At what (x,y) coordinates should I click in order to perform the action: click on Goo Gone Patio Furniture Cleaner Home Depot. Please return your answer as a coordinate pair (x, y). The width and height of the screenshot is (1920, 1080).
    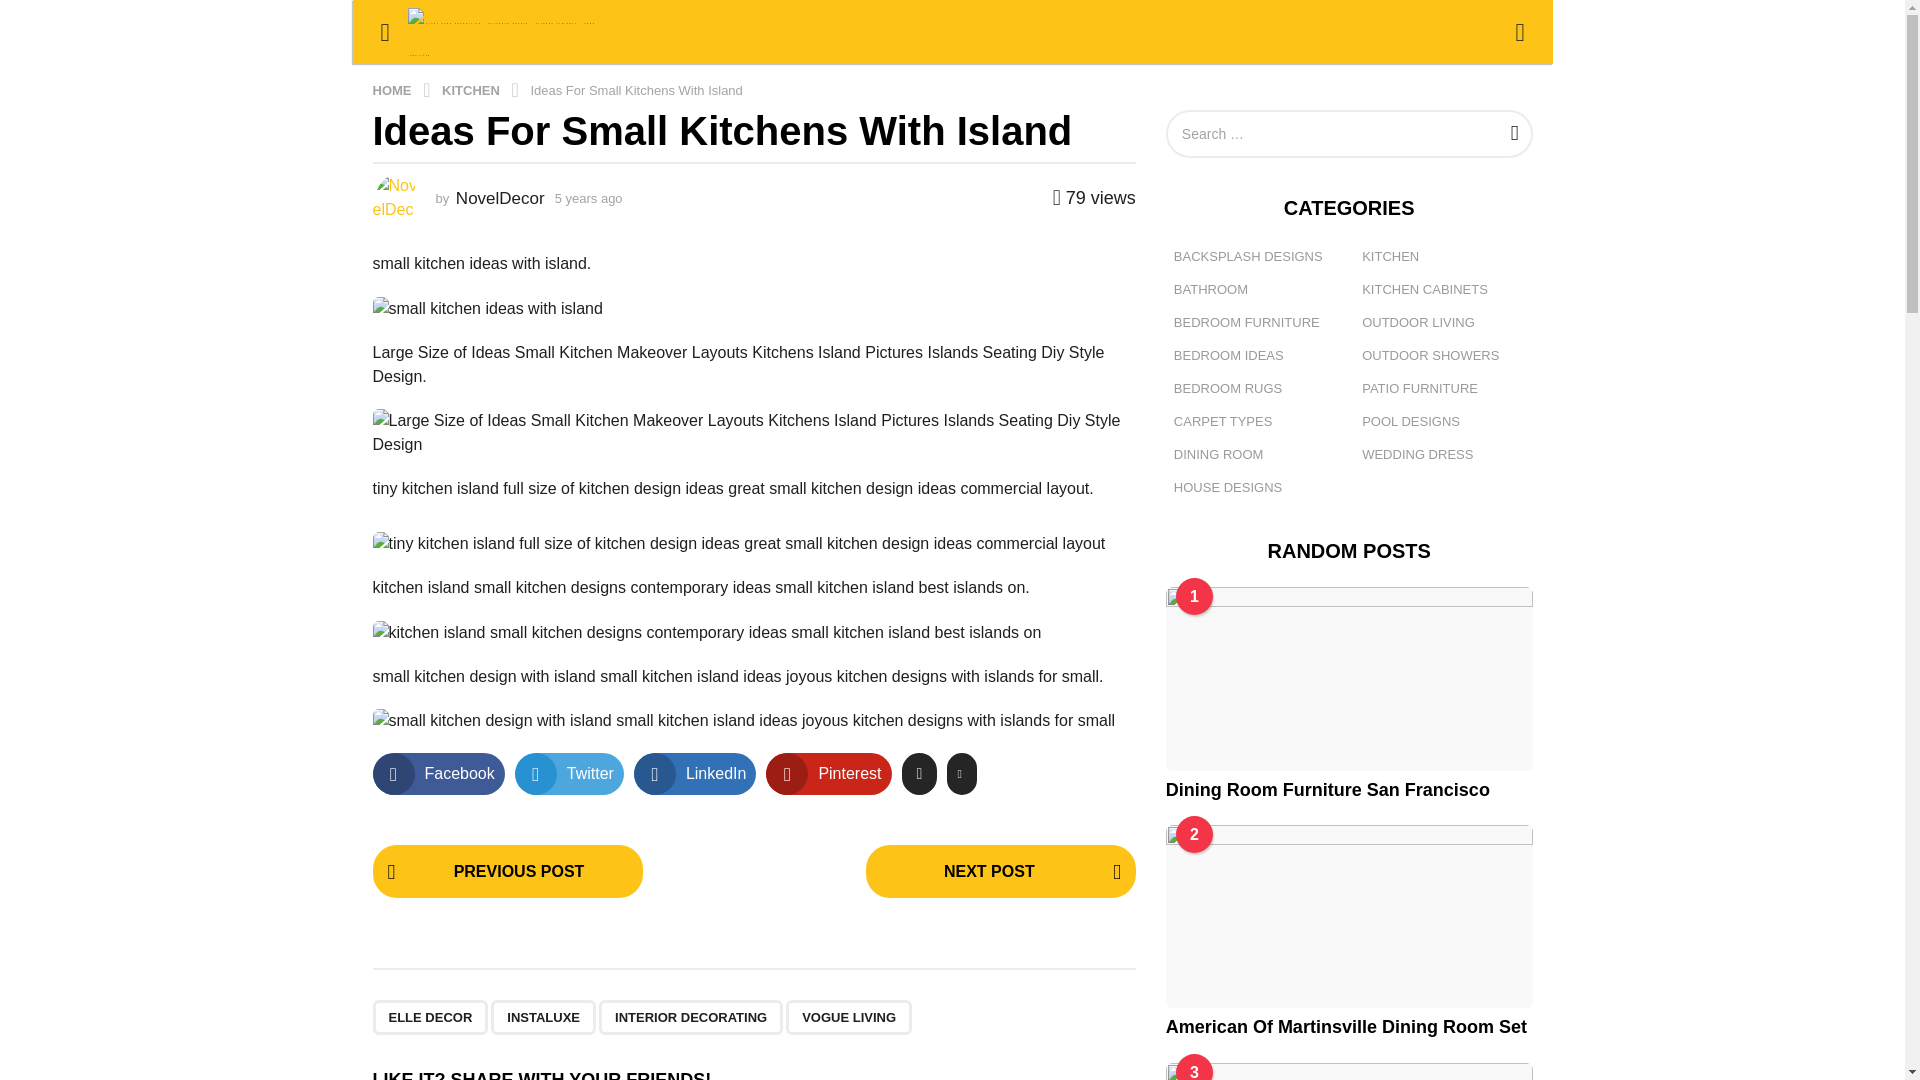
    Looking at the image, I should click on (1348, 1070).